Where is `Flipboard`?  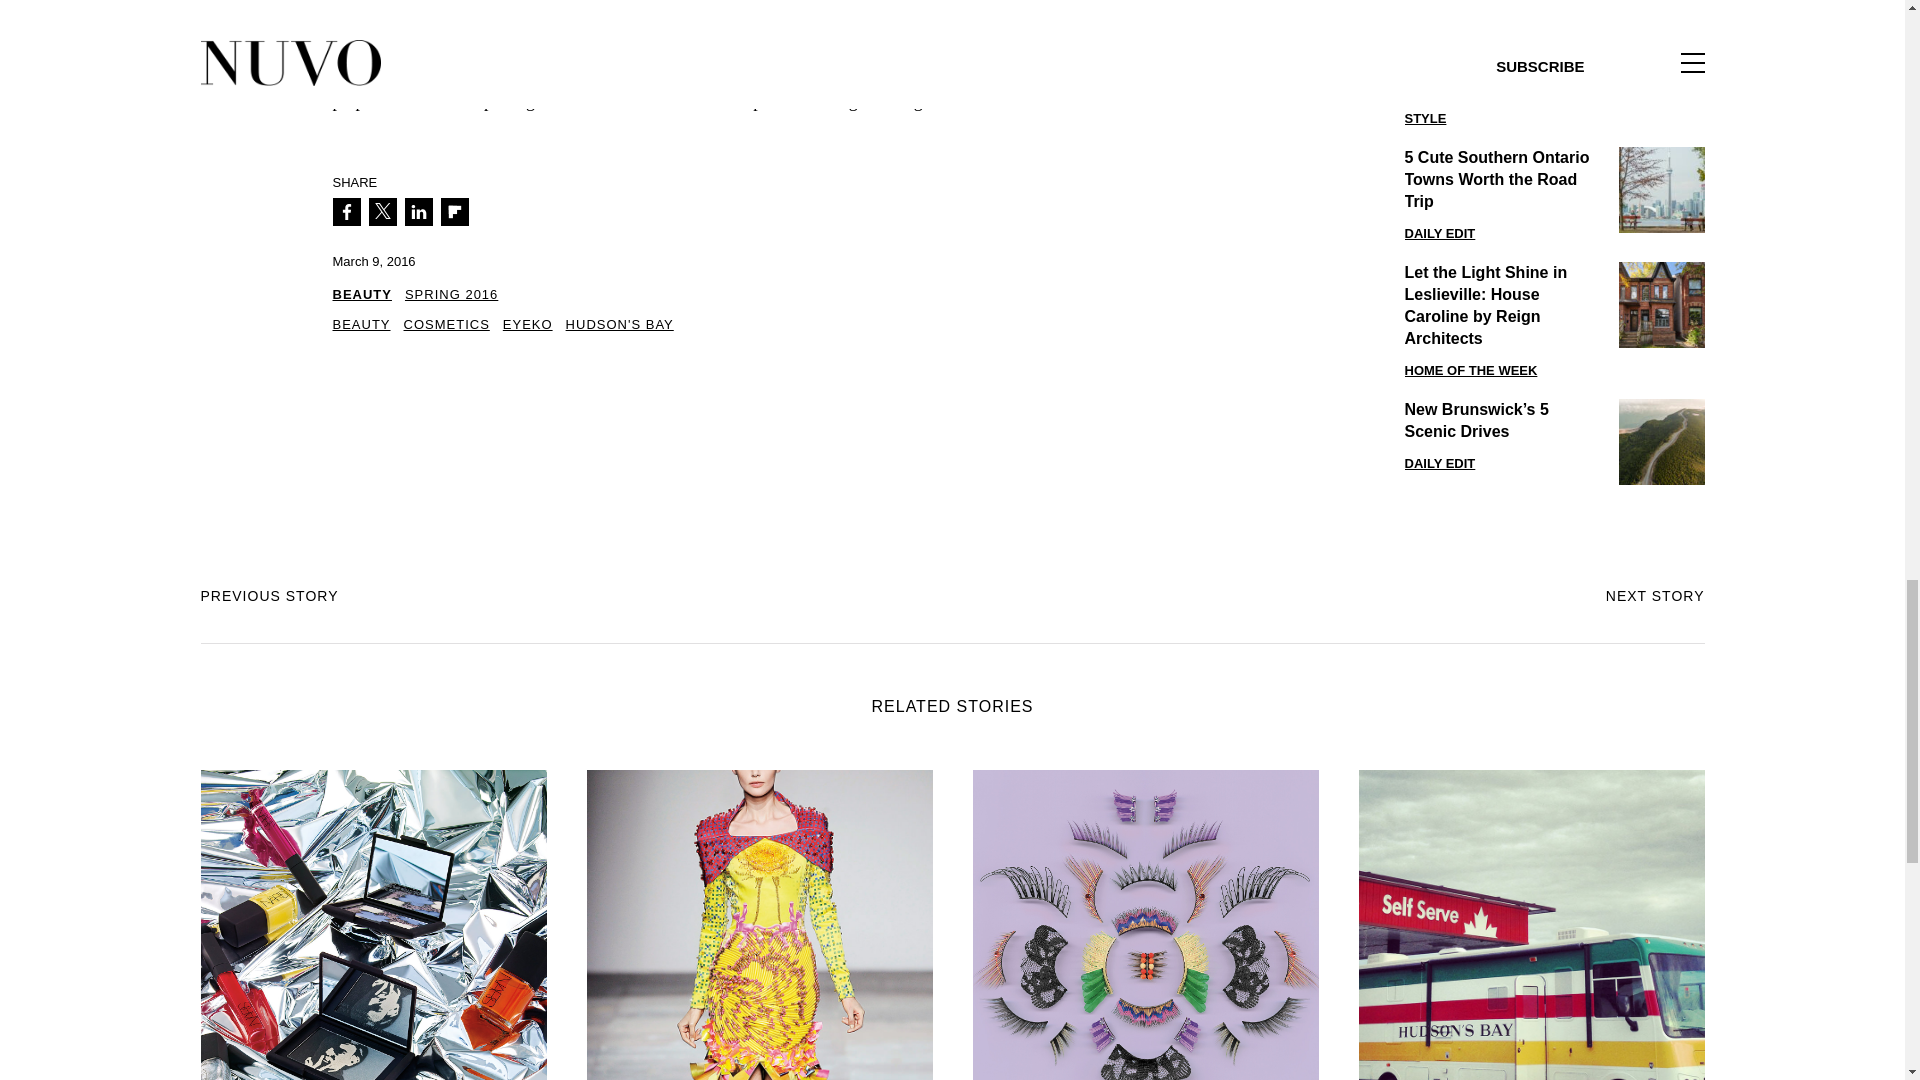 Flipboard is located at coordinates (454, 211).